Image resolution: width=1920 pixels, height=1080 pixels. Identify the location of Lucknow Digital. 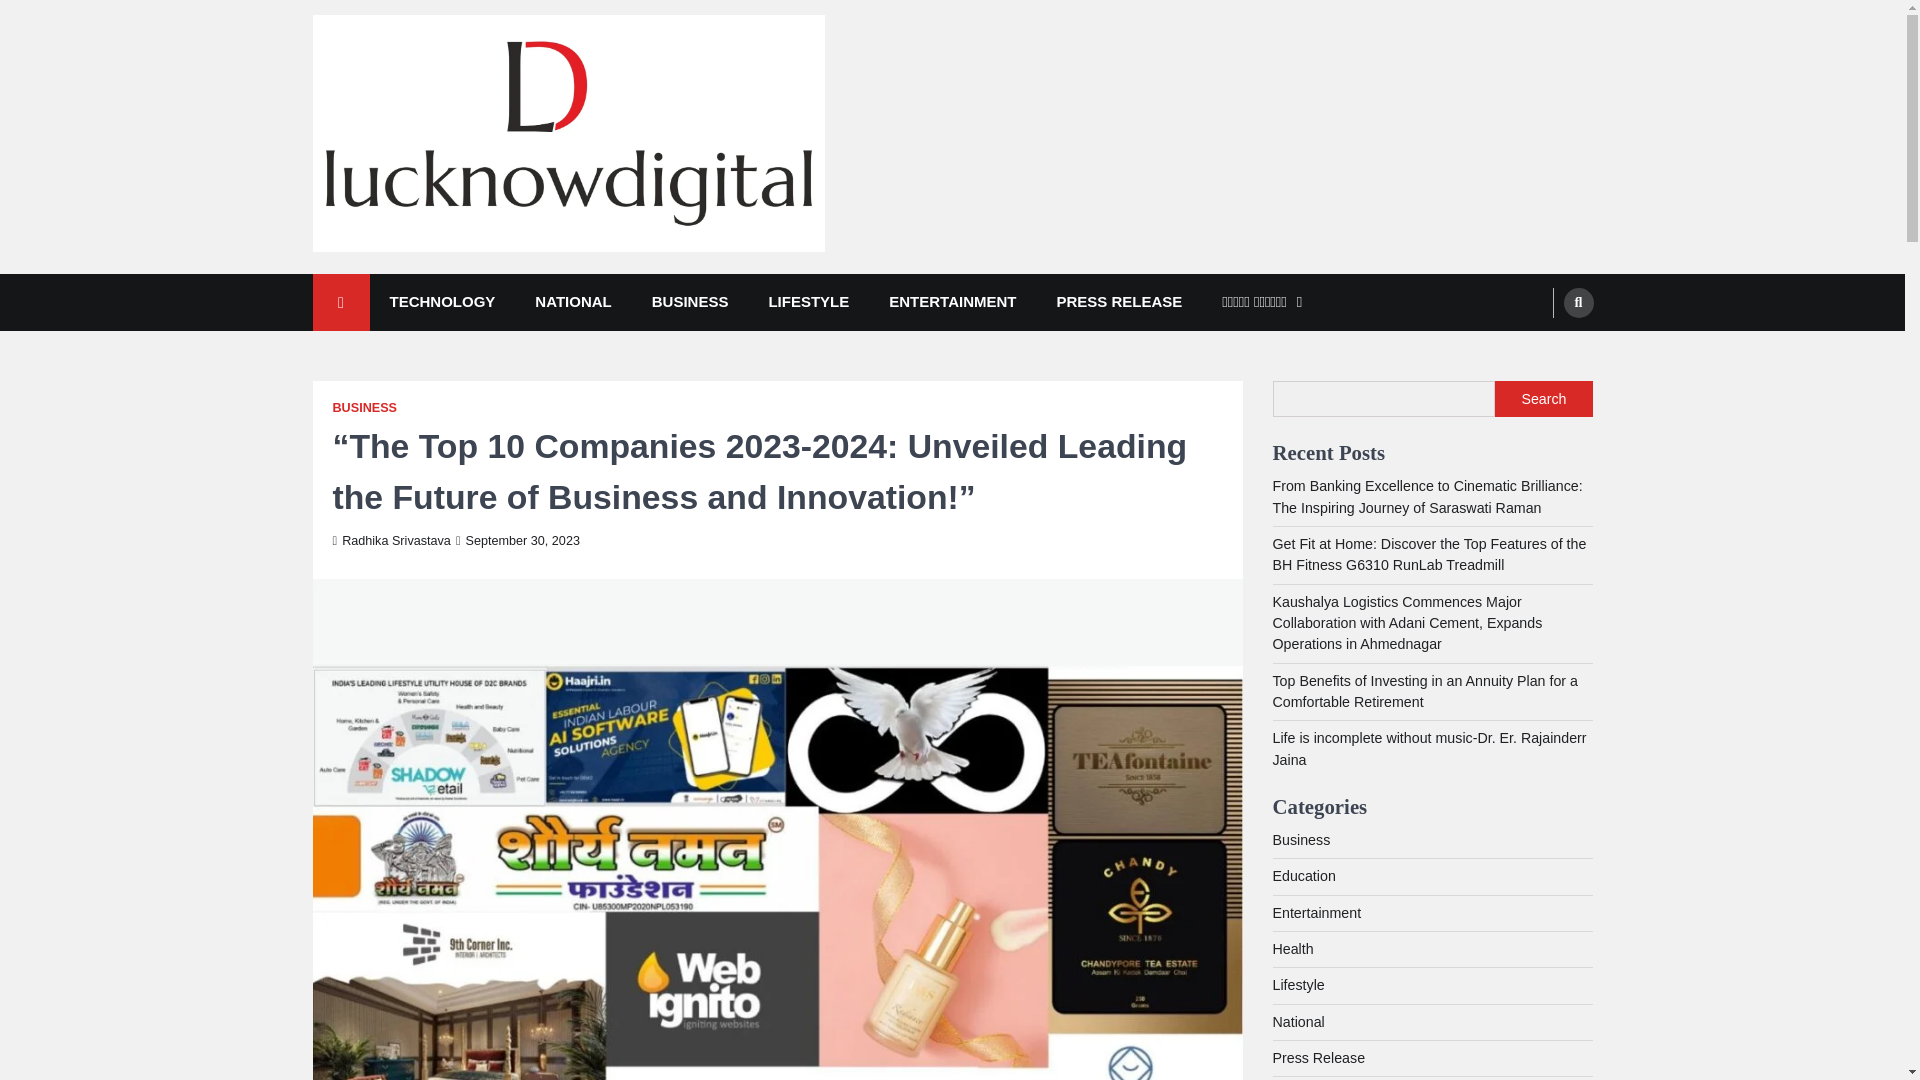
(432, 280).